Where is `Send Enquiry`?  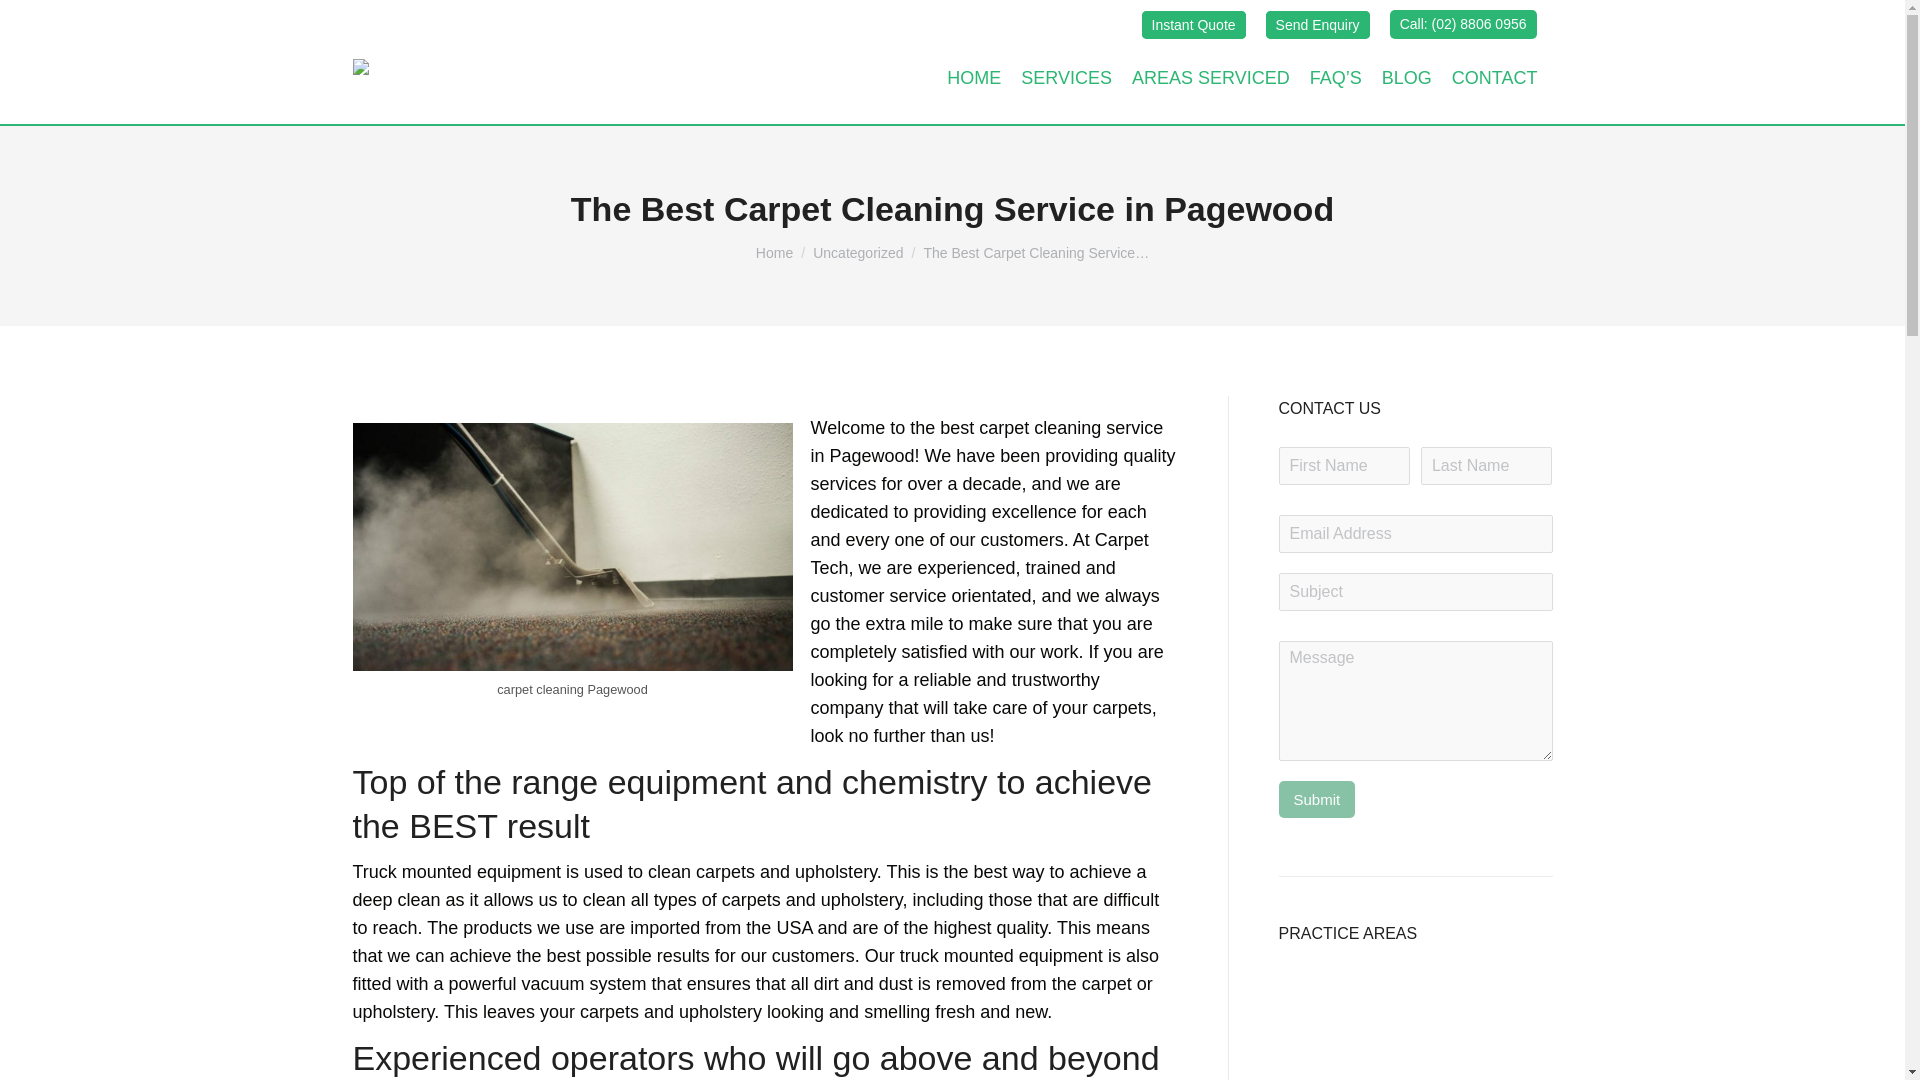
Send Enquiry is located at coordinates (1318, 23).